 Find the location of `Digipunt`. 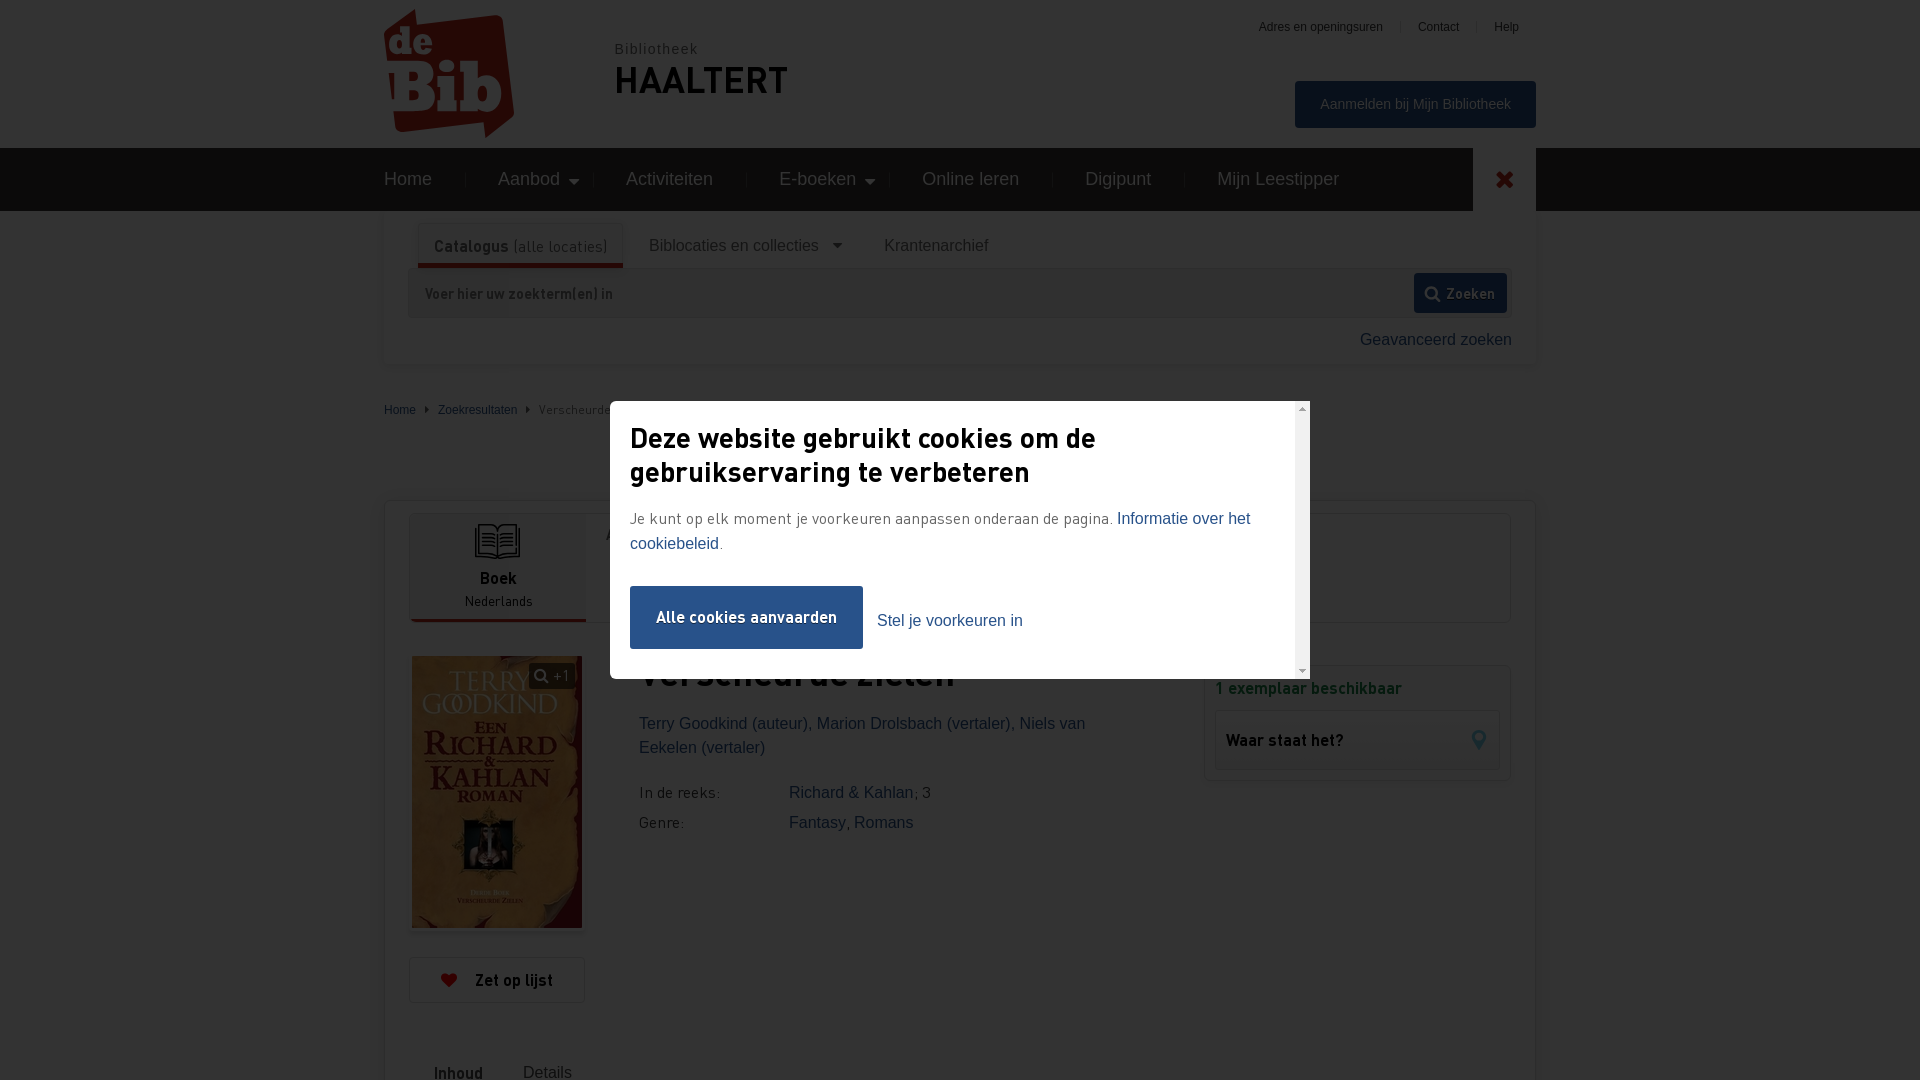

Digipunt is located at coordinates (1118, 180).